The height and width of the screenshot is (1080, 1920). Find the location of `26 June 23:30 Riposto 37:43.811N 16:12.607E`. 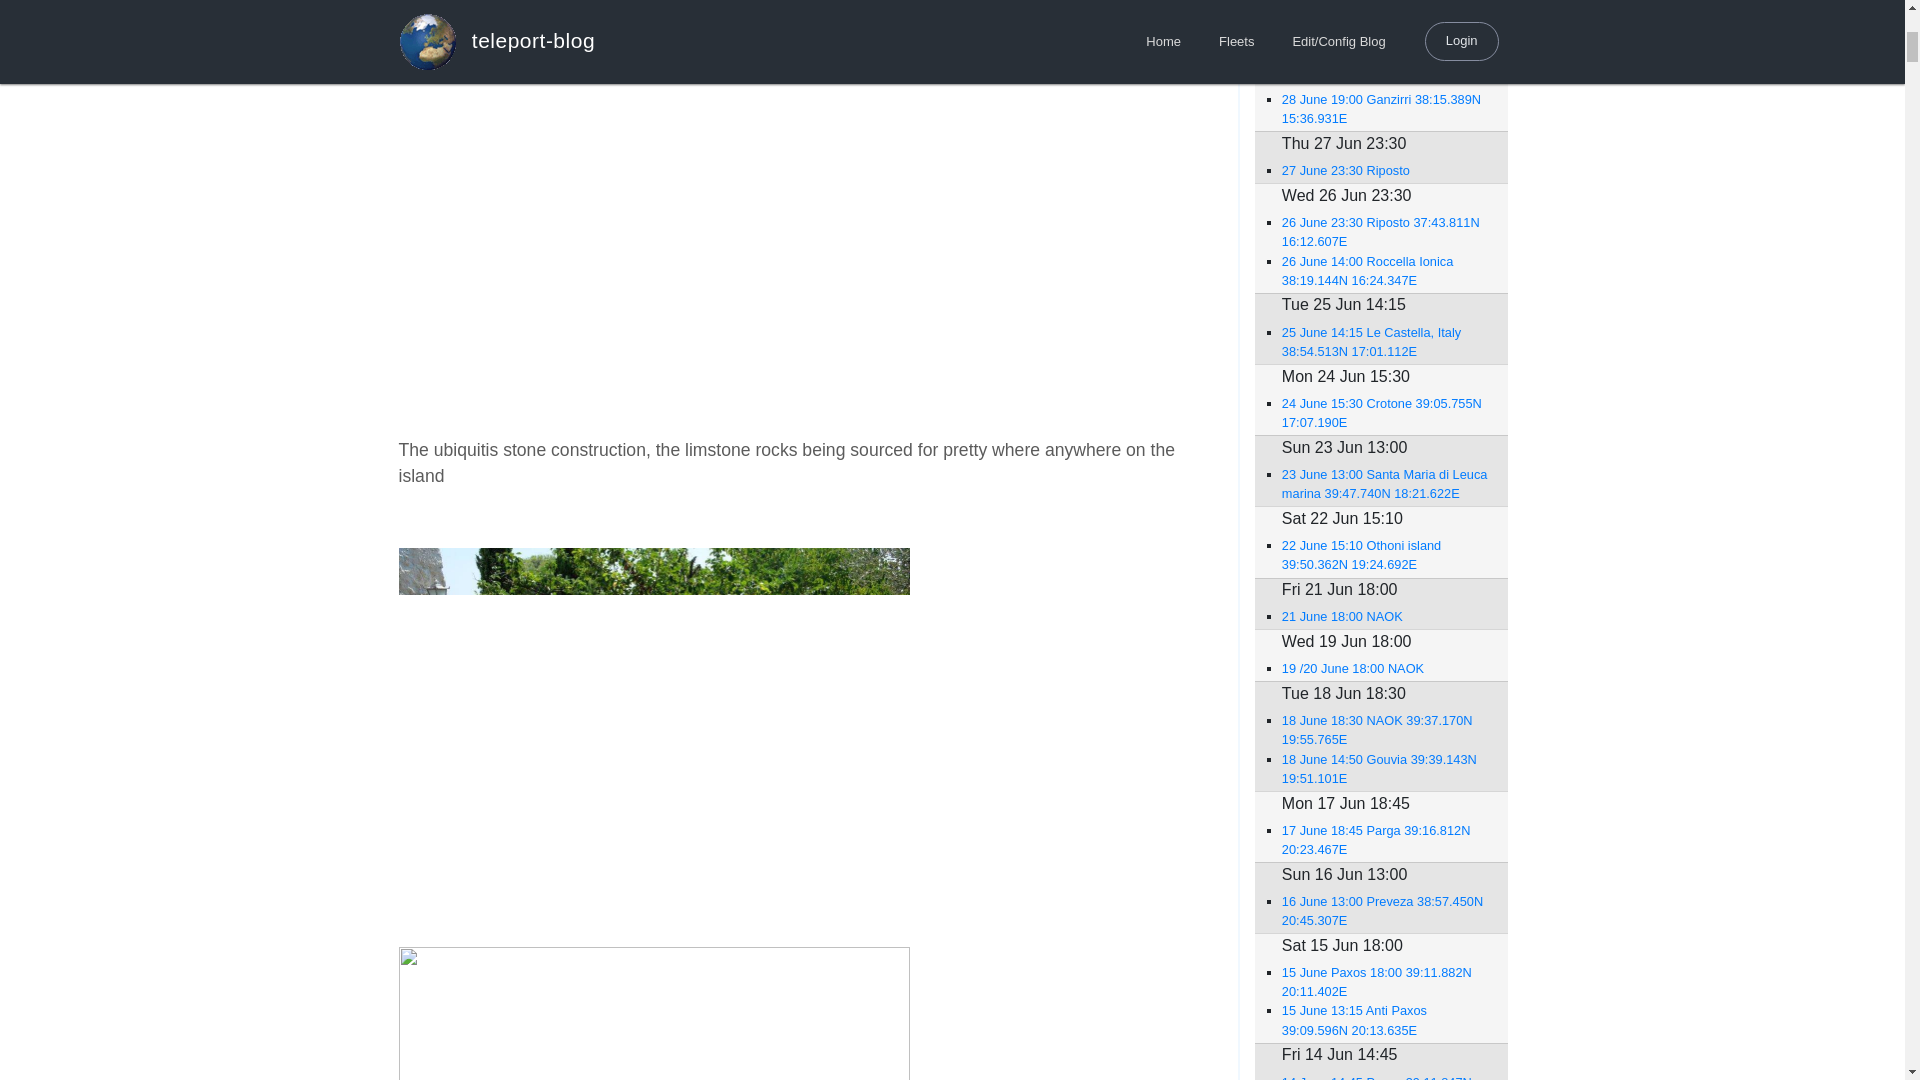

26 June 23:30 Riposto 37:43.811N 16:12.607E is located at coordinates (1385, 231).